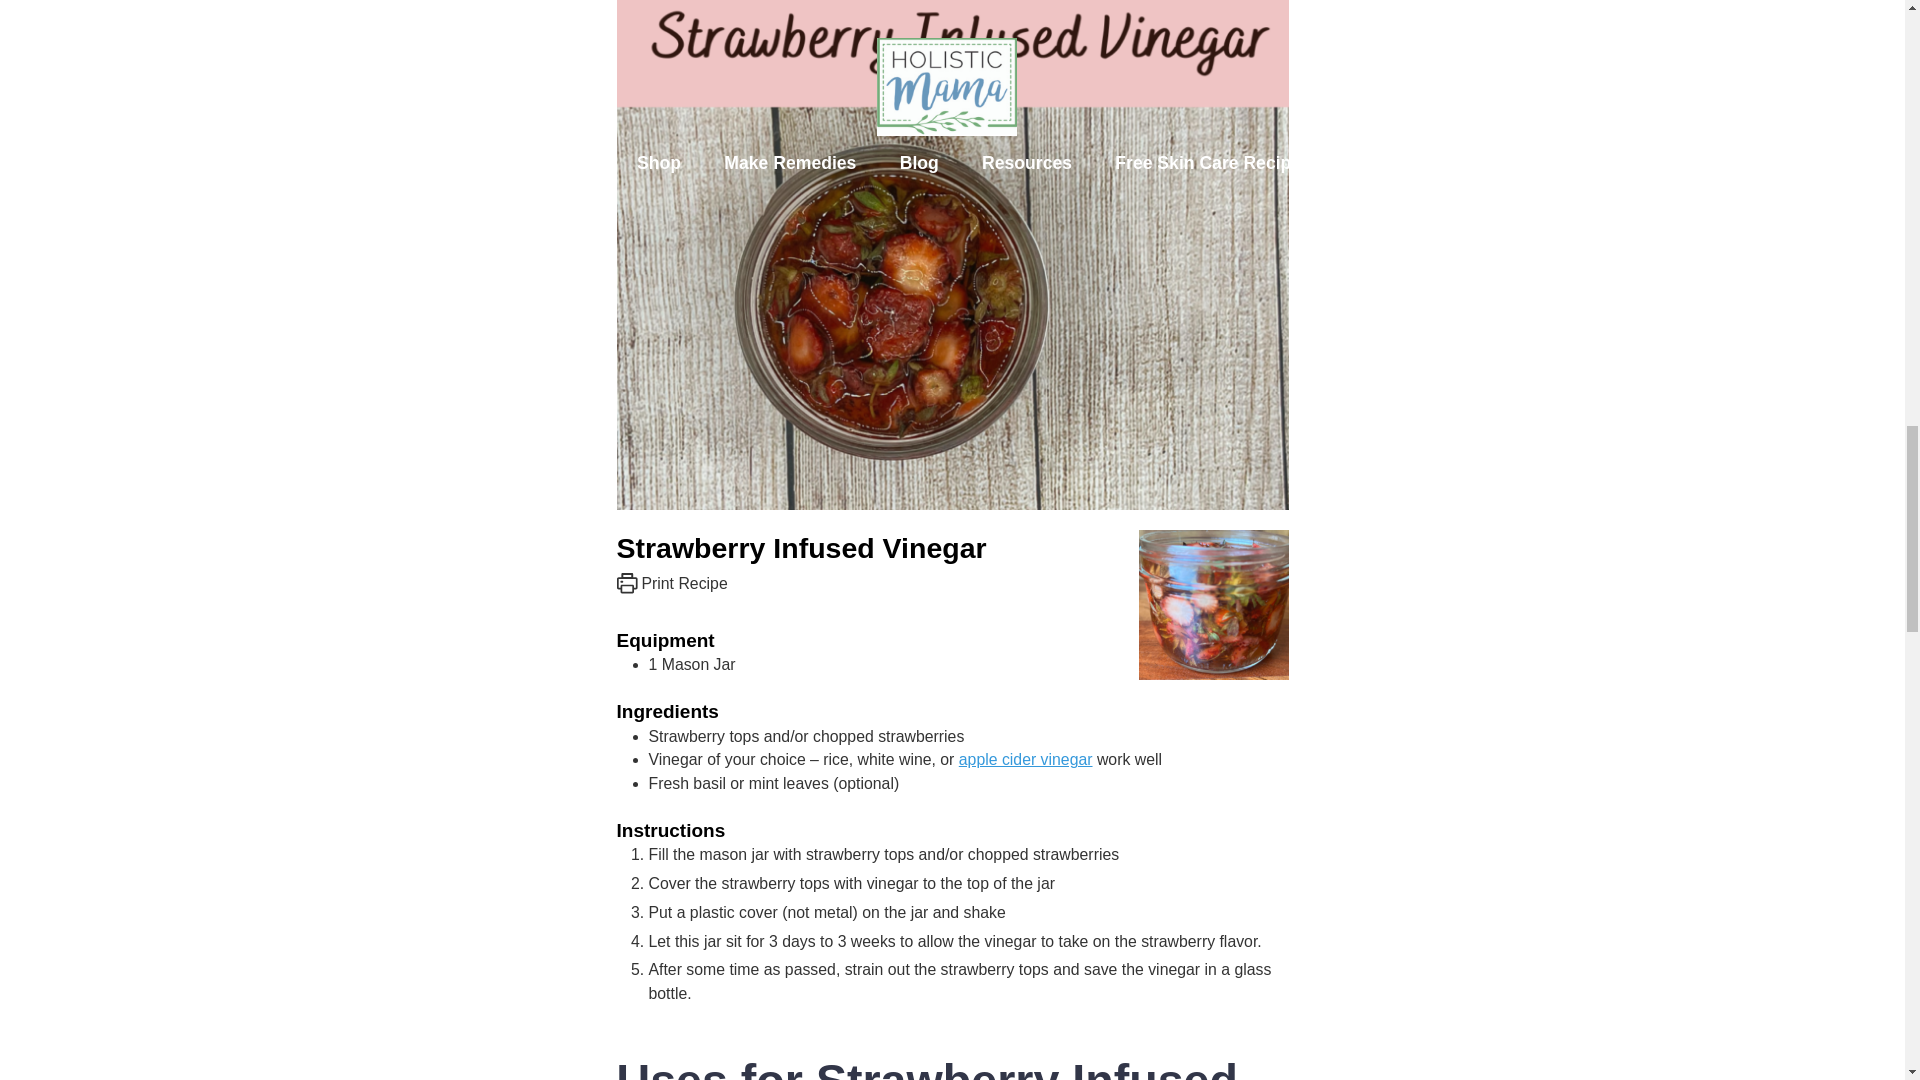 This screenshot has height=1080, width=1920. I want to click on apple cider vinegar, so click(1025, 758).